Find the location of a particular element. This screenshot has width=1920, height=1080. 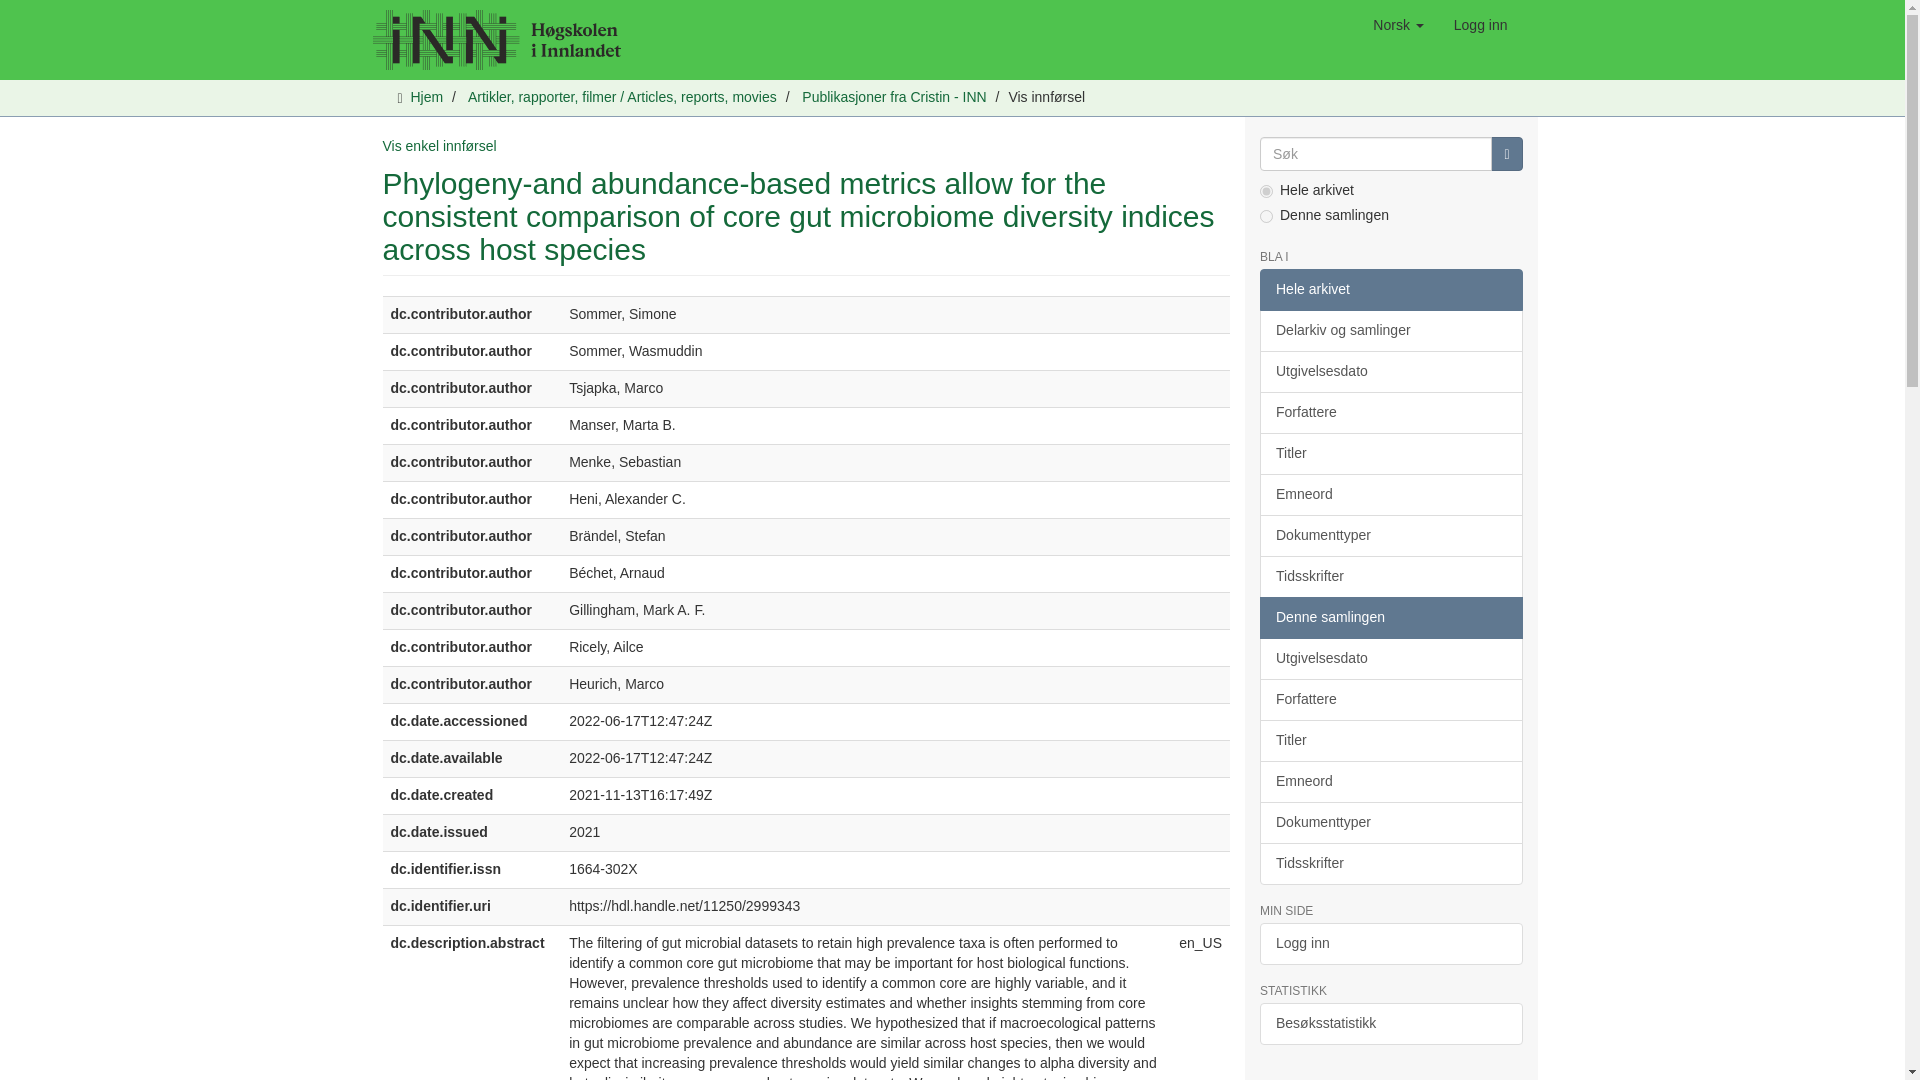

Logg inn is located at coordinates (1480, 24).